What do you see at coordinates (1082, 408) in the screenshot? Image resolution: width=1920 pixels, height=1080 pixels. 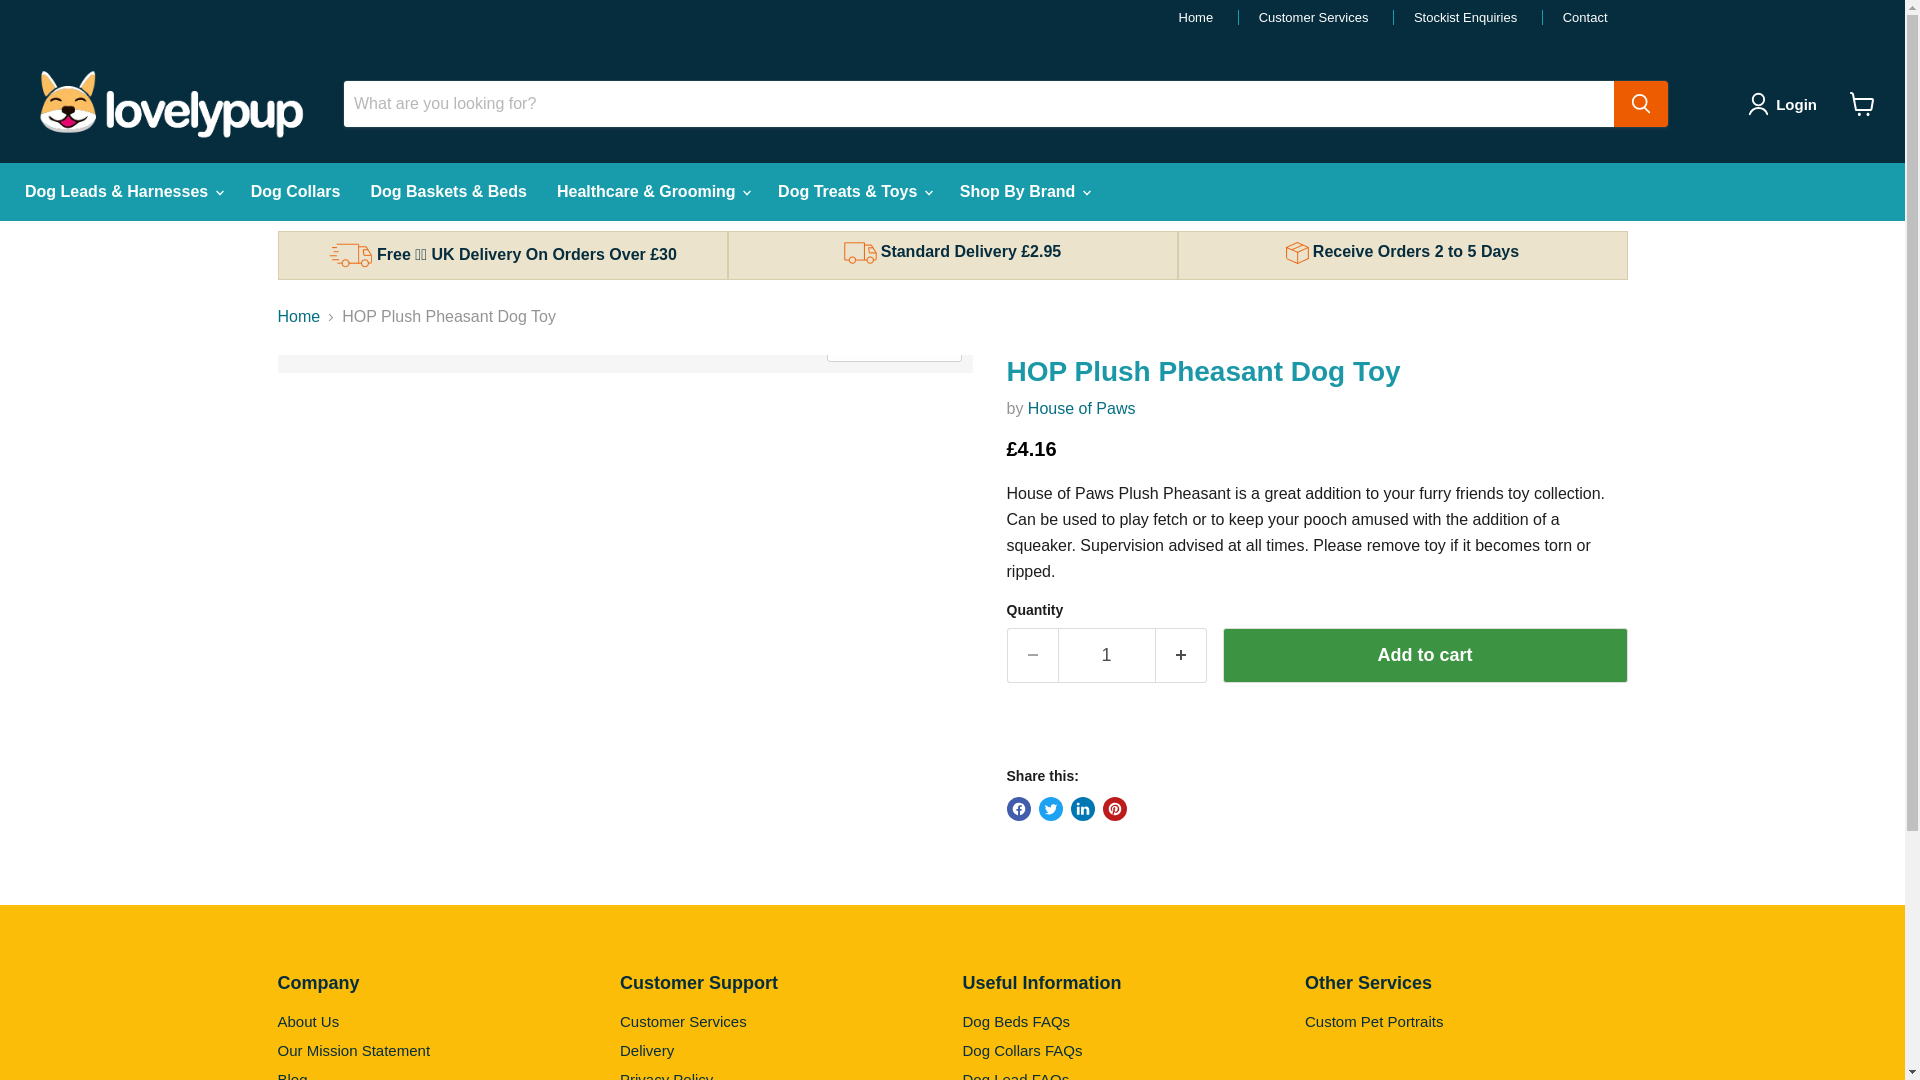 I see `House of Paws` at bounding box center [1082, 408].